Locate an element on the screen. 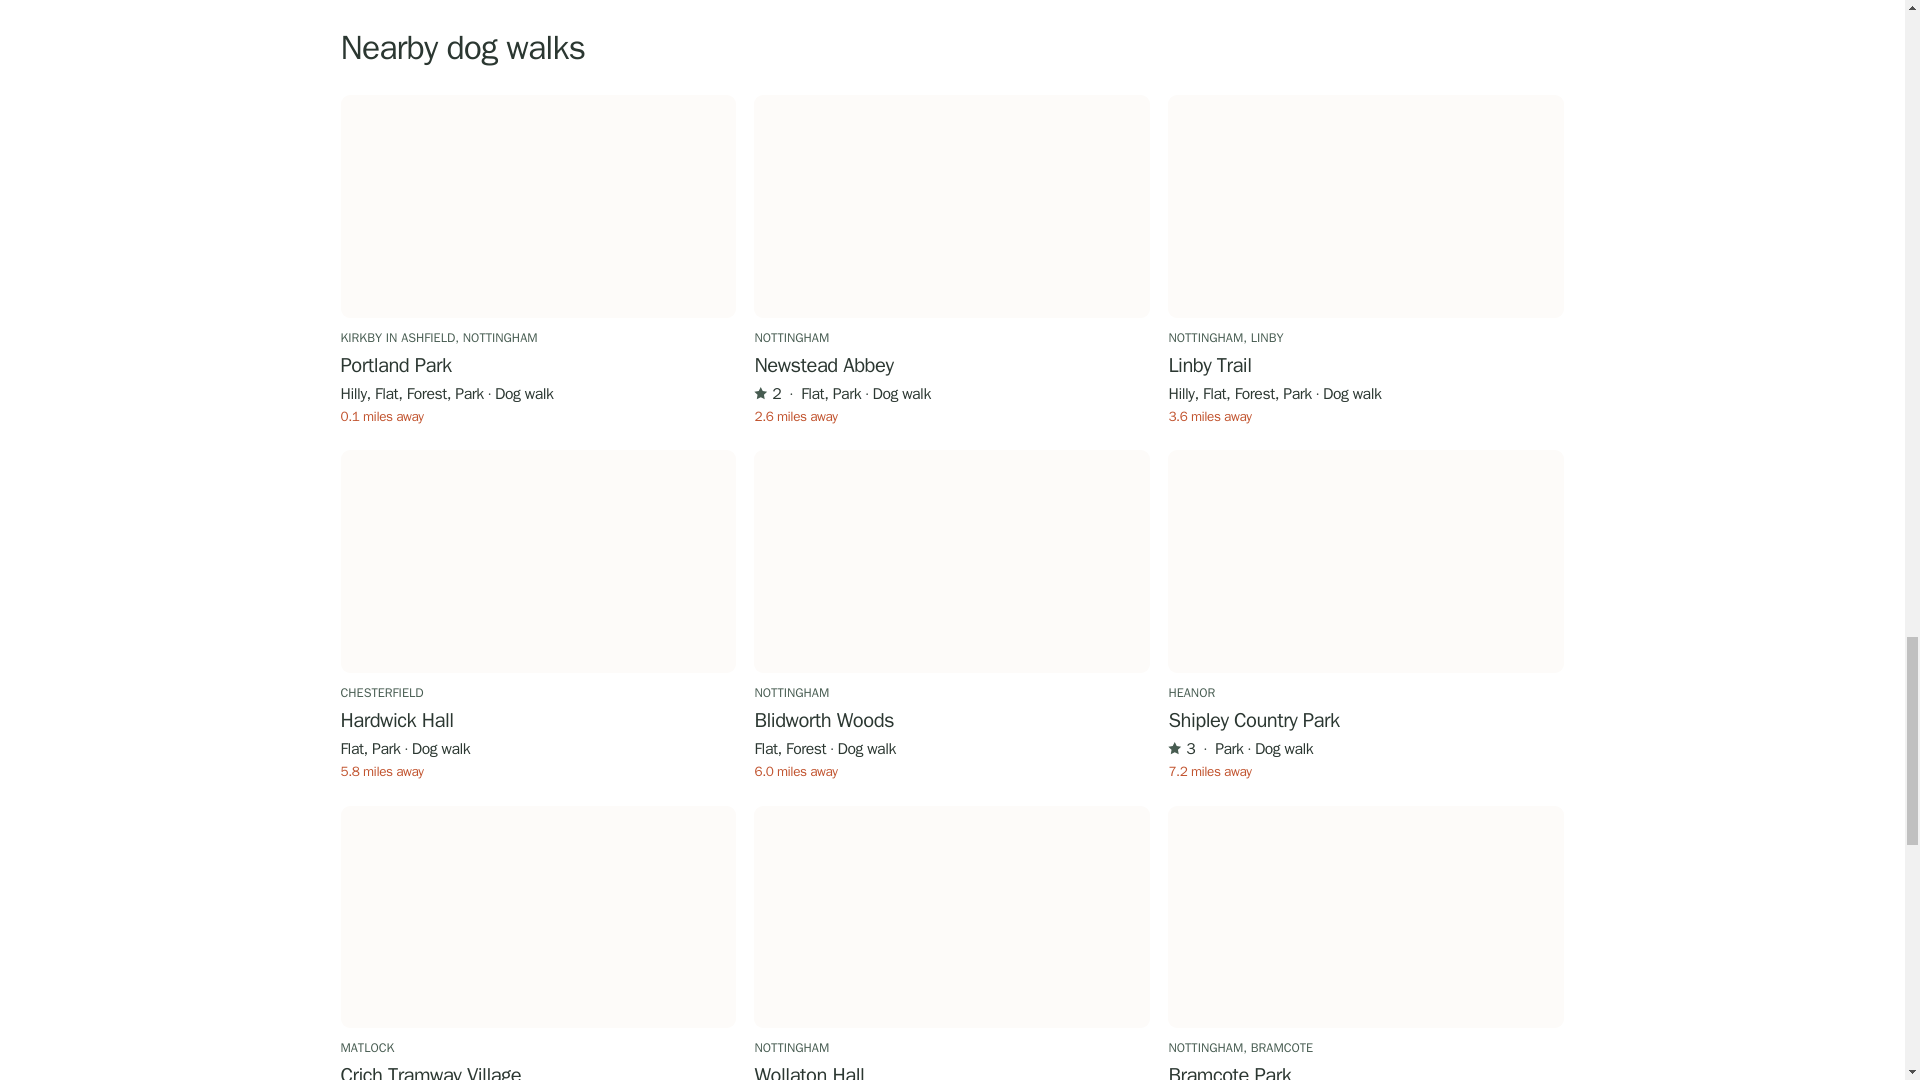  Dog walk at Hardwick Hall is located at coordinates (537, 561).